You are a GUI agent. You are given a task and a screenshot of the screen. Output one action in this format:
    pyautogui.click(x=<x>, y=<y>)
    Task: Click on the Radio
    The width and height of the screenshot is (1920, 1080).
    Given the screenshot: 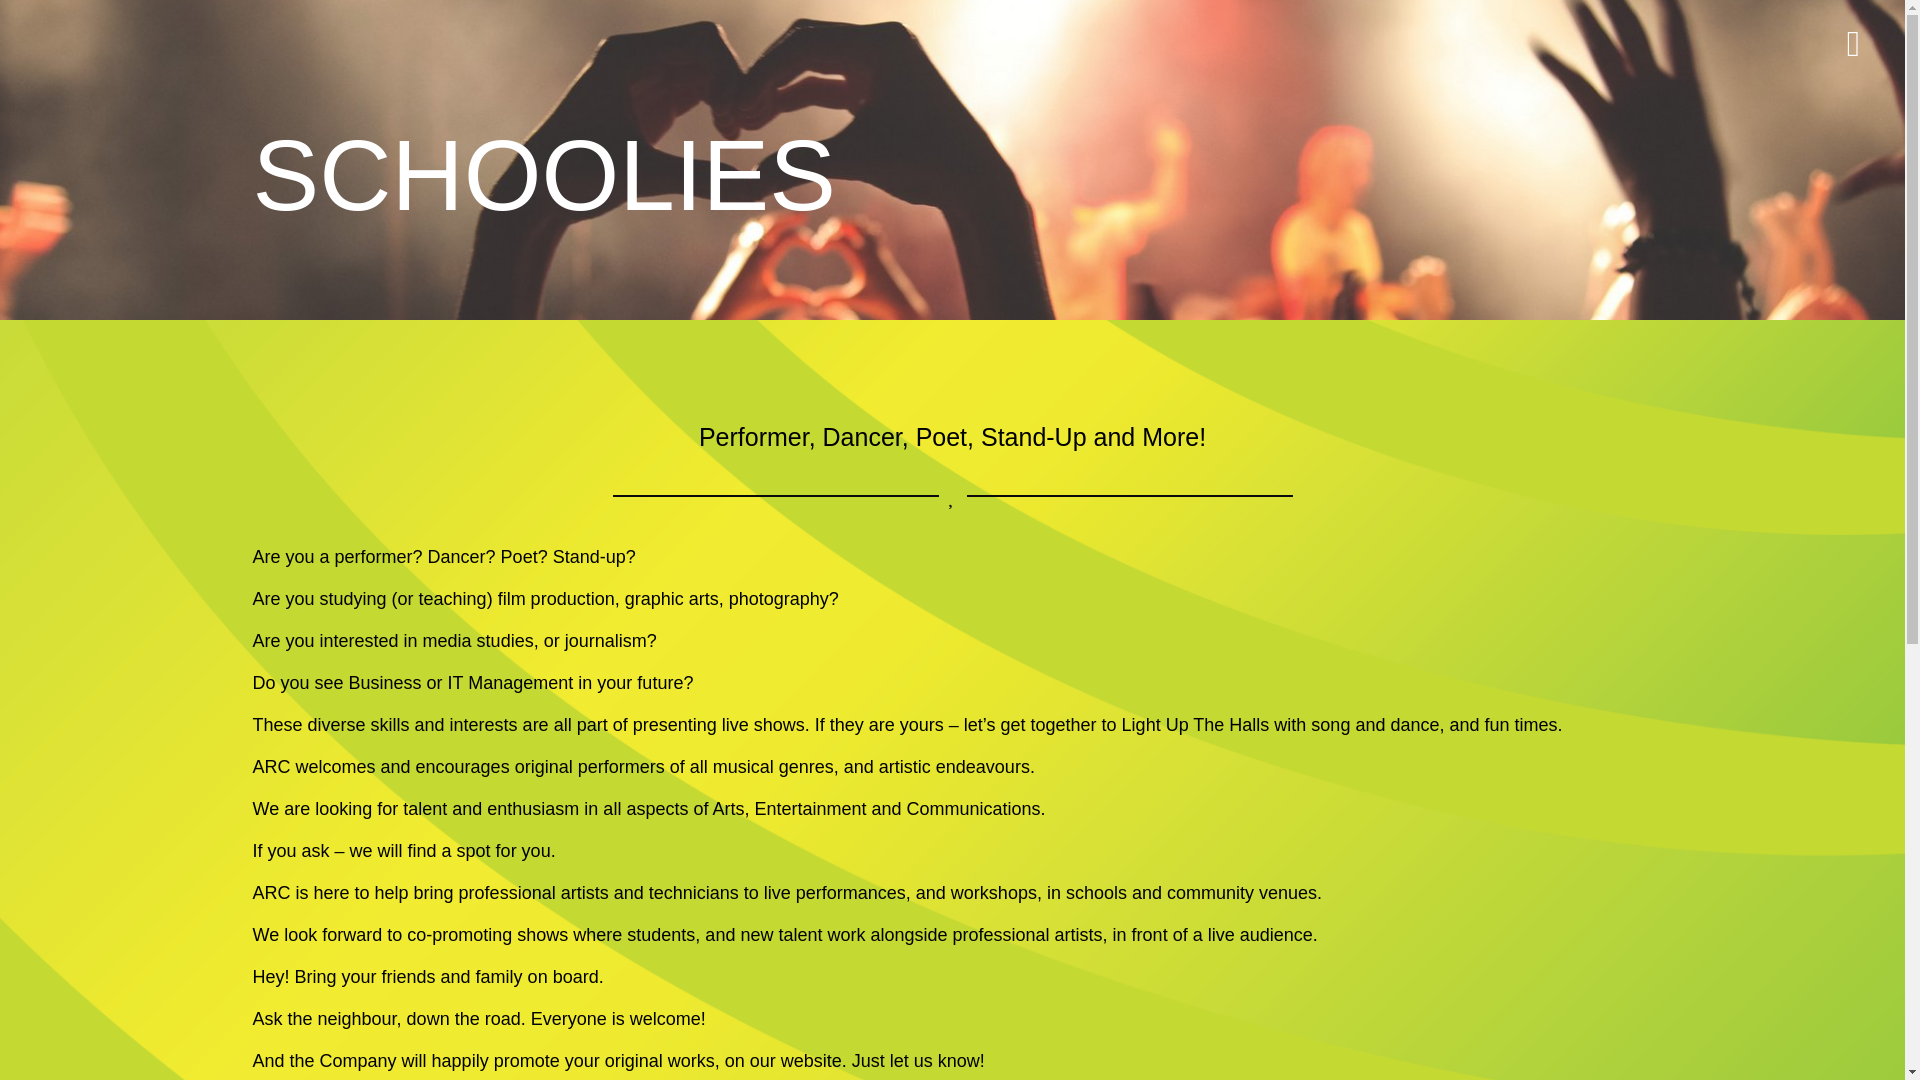 What is the action you would take?
    pyautogui.click(x=1000, y=884)
    